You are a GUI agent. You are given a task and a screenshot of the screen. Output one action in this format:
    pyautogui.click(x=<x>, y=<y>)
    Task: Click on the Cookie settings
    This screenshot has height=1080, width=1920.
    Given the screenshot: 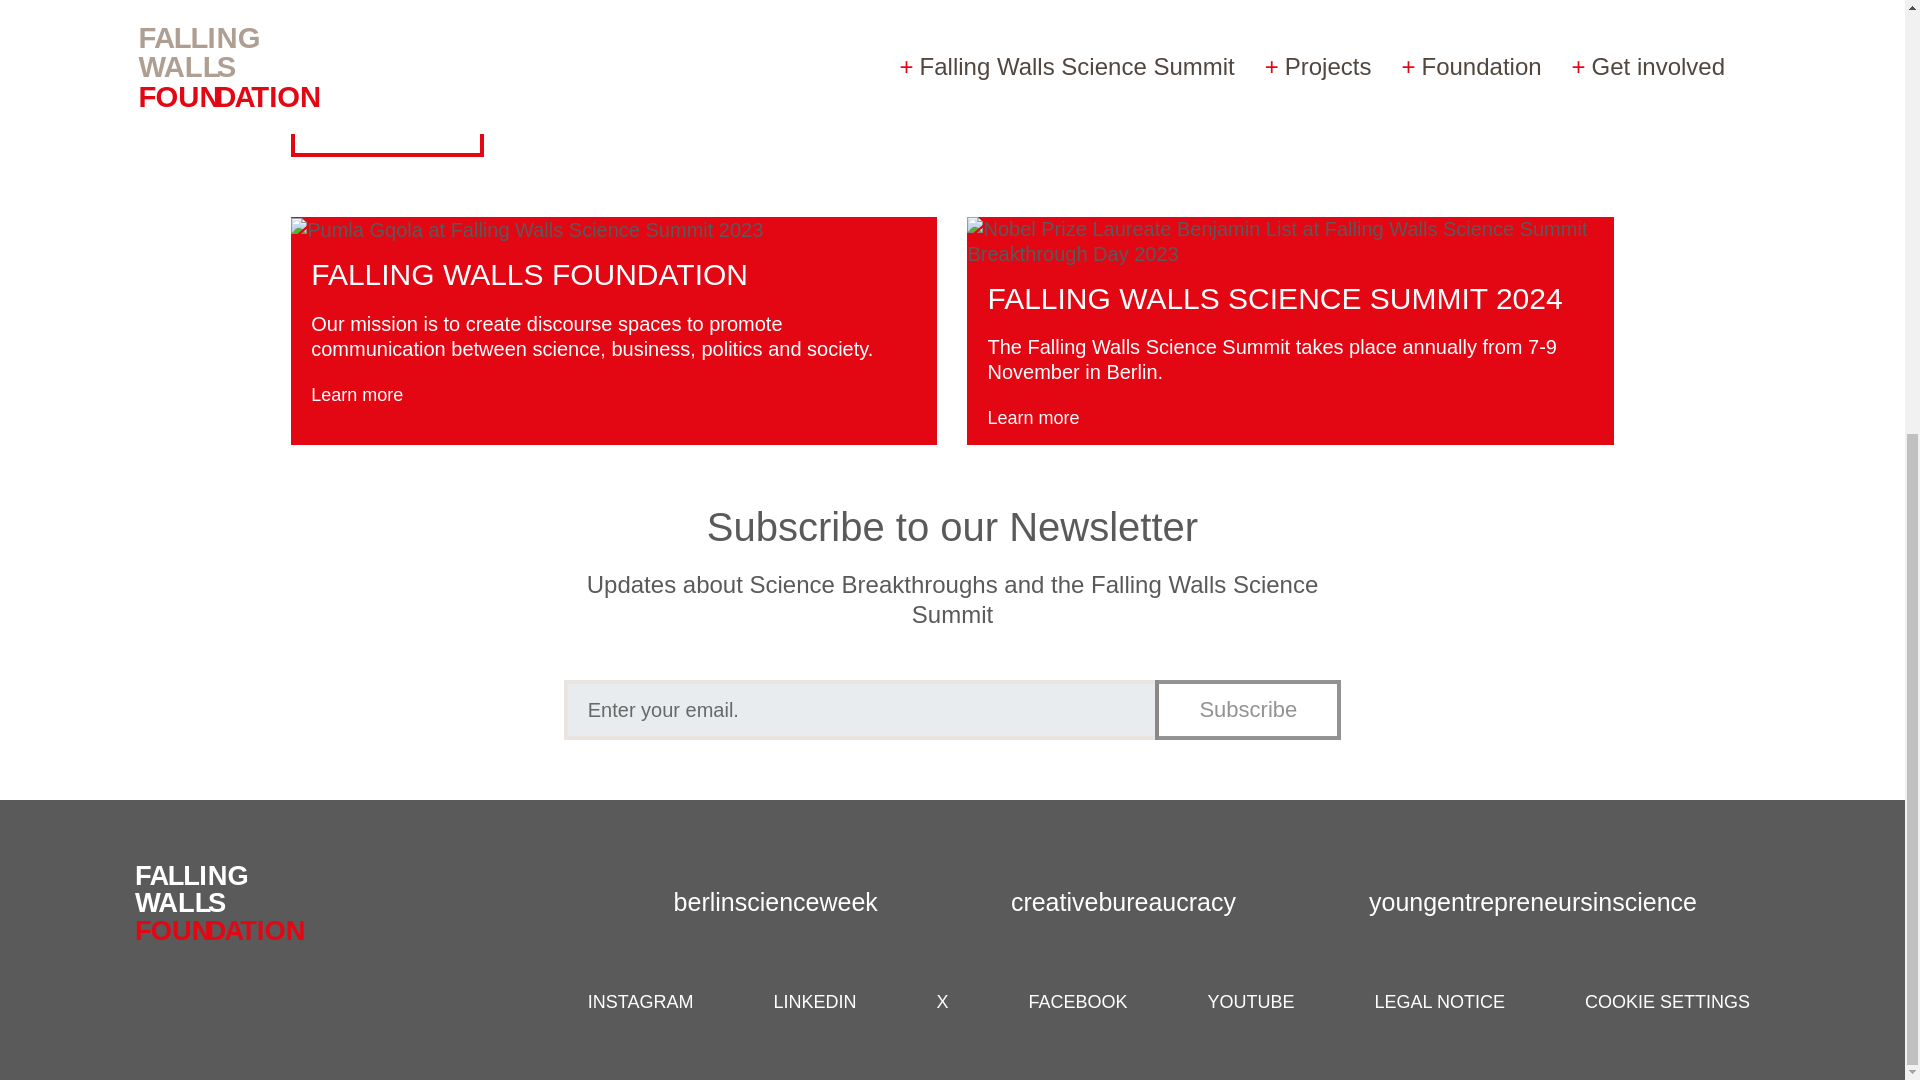 What is the action you would take?
    pyautogui.click(x=1667, y=1002)
    